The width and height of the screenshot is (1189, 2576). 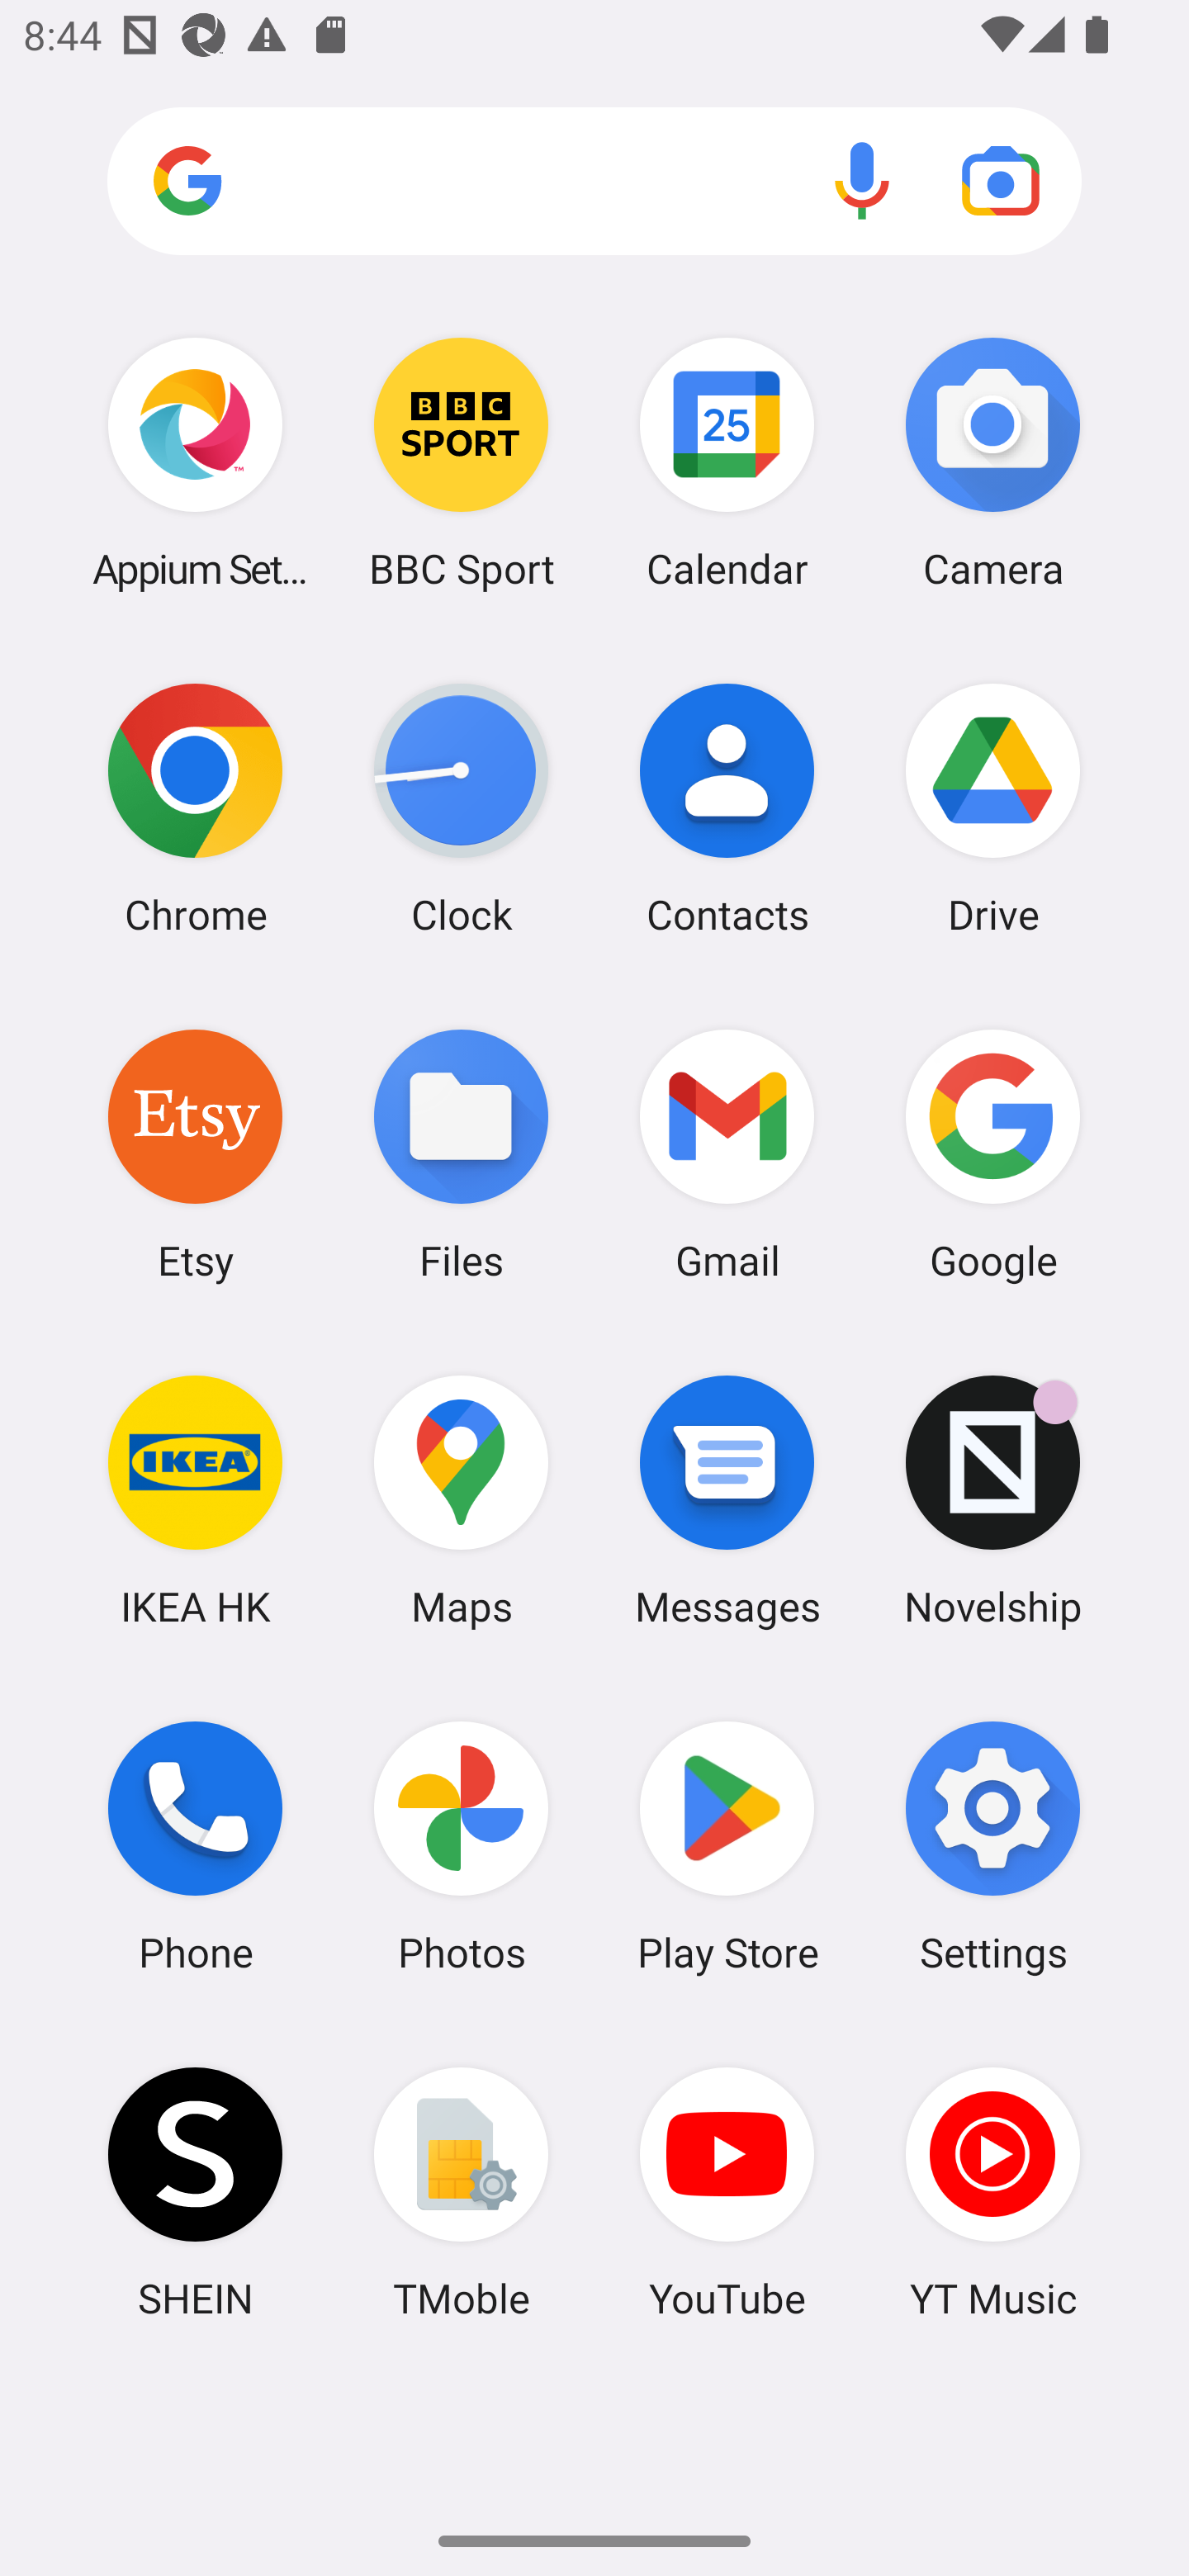 I want to click on Google, so click(x=992, y=1153).